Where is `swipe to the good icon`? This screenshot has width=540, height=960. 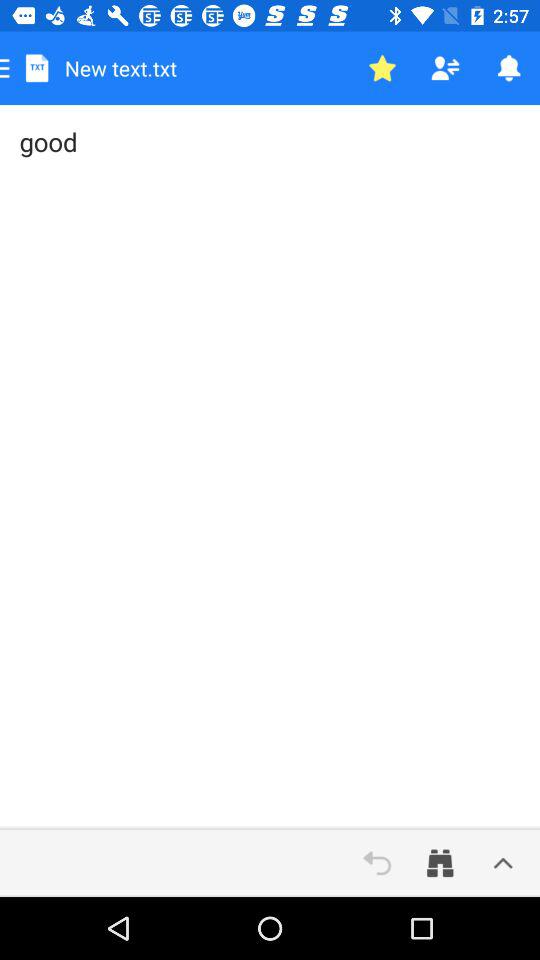
swipe to the good icon is located at coordinates (270, 467).